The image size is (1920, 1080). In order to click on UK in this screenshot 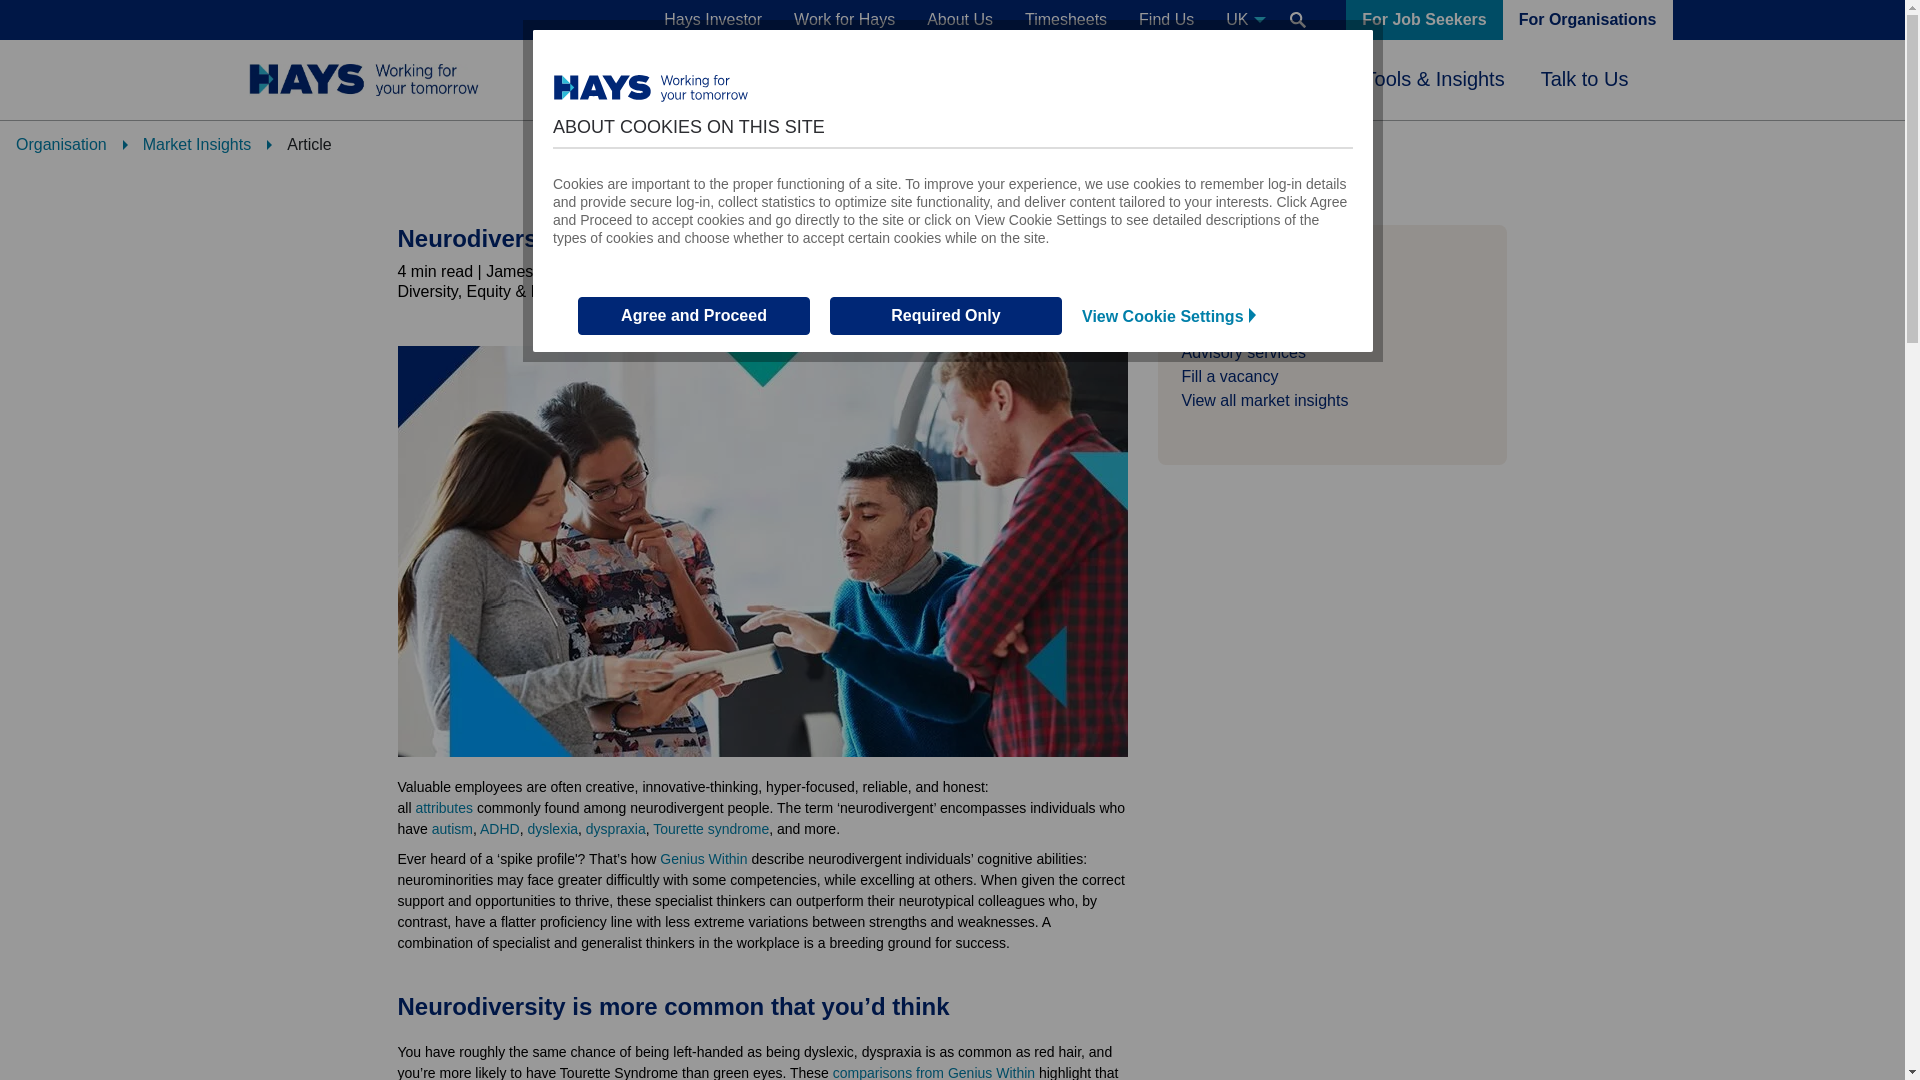, I will do `click(1242, 20)`.